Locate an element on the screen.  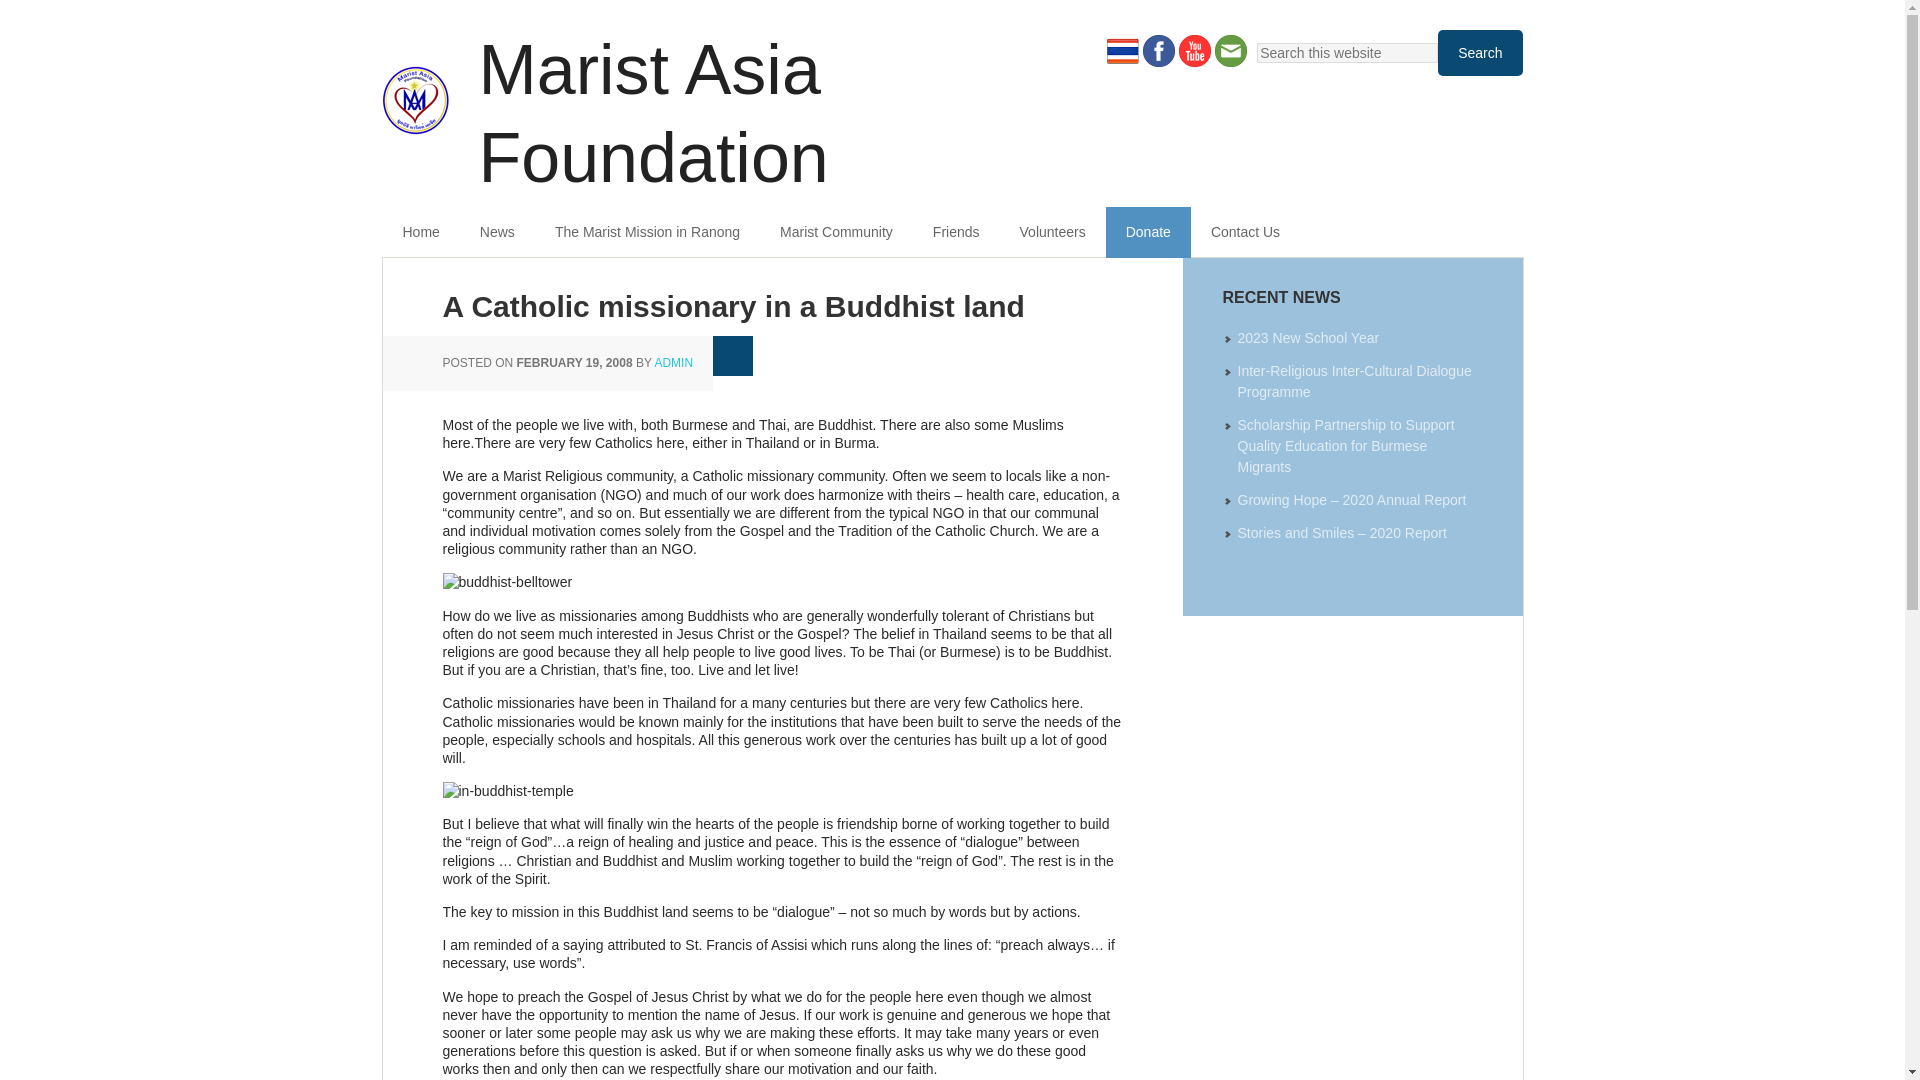
The Marist Mission in Ranong is located at coordinates (648, 232).